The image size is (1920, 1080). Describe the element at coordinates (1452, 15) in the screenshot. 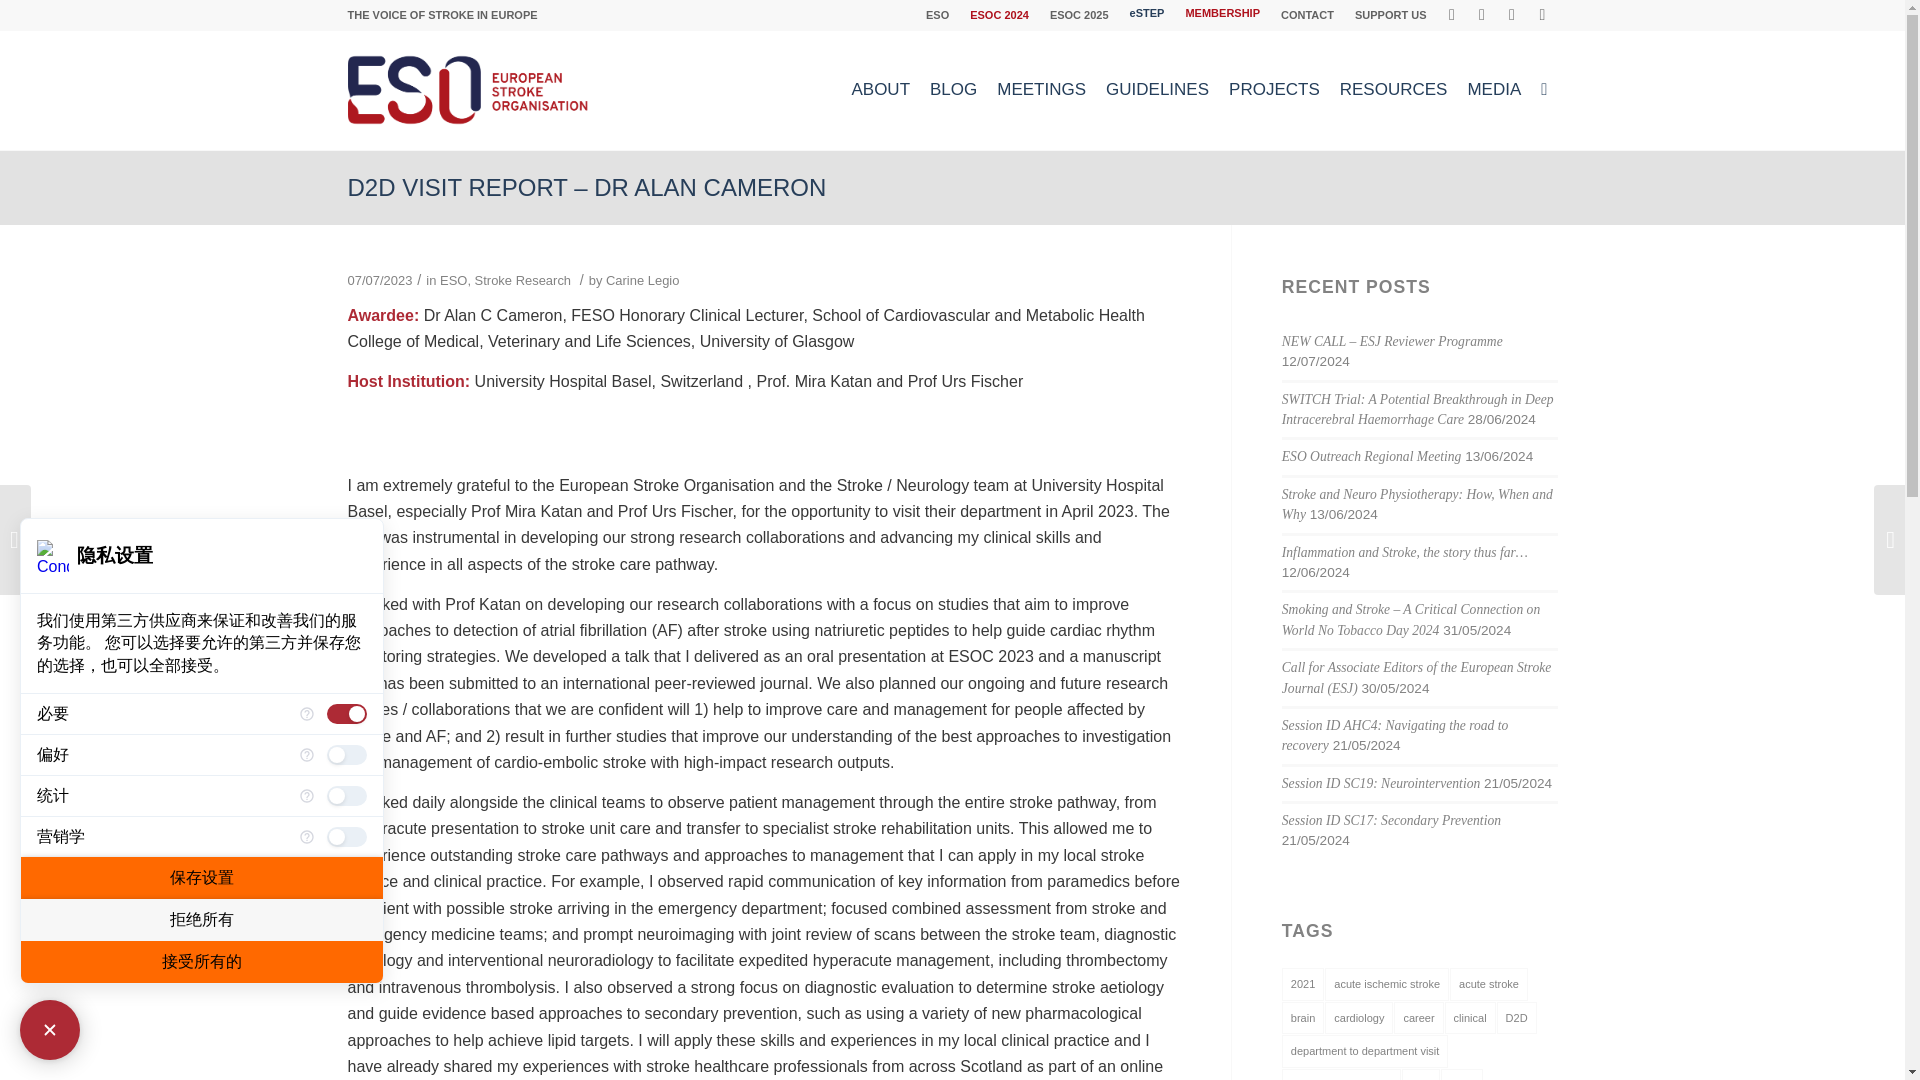

I see `Facebook` at that location.